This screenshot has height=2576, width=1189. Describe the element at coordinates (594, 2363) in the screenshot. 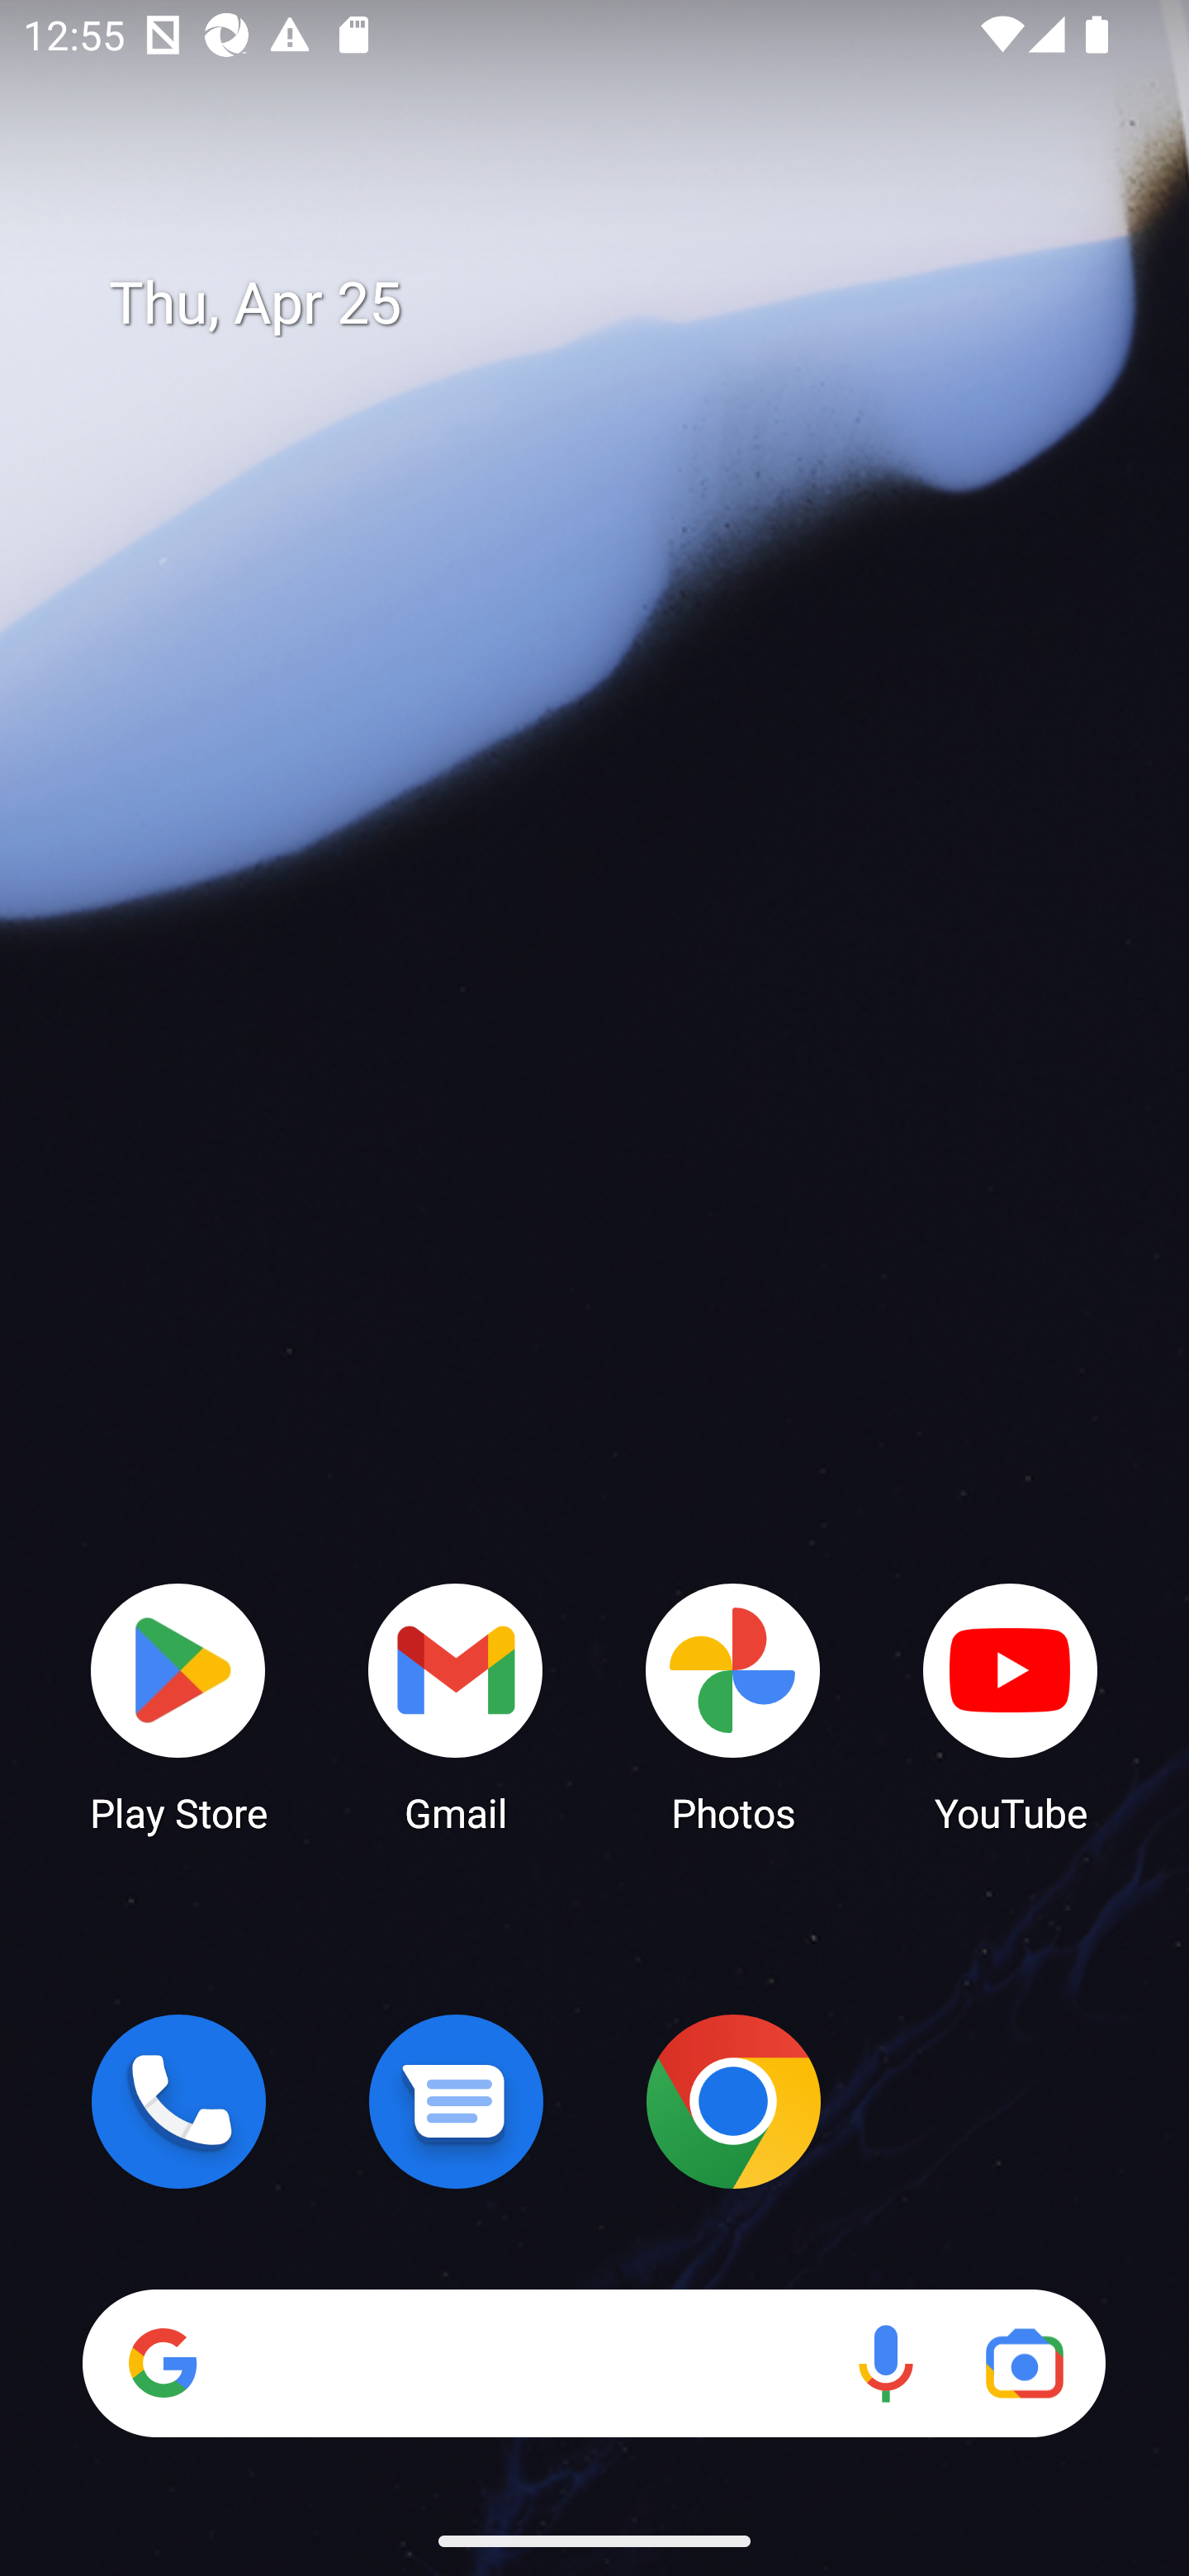

I see `Search Voice search Google Lens` at that location.